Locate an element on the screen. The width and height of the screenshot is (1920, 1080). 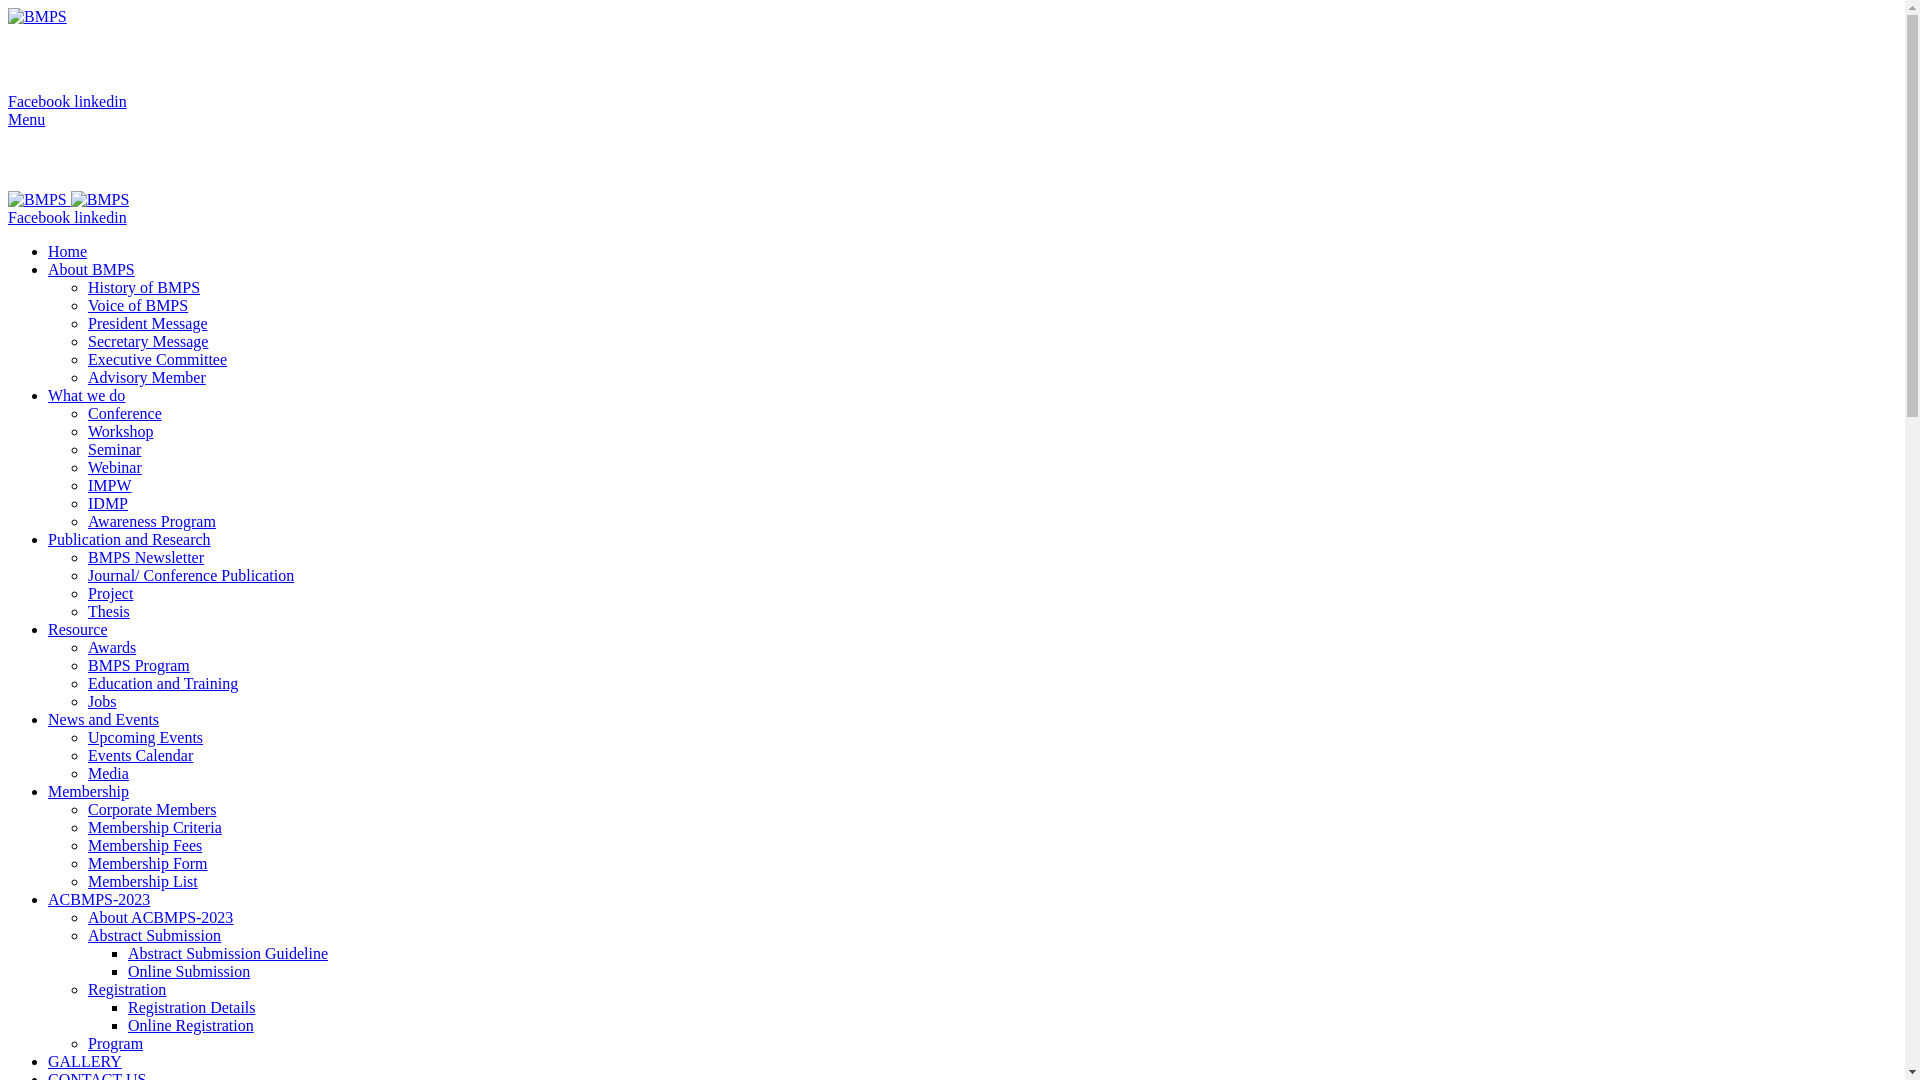
ACBMPS-2023 is located at coordinates (99, 900).